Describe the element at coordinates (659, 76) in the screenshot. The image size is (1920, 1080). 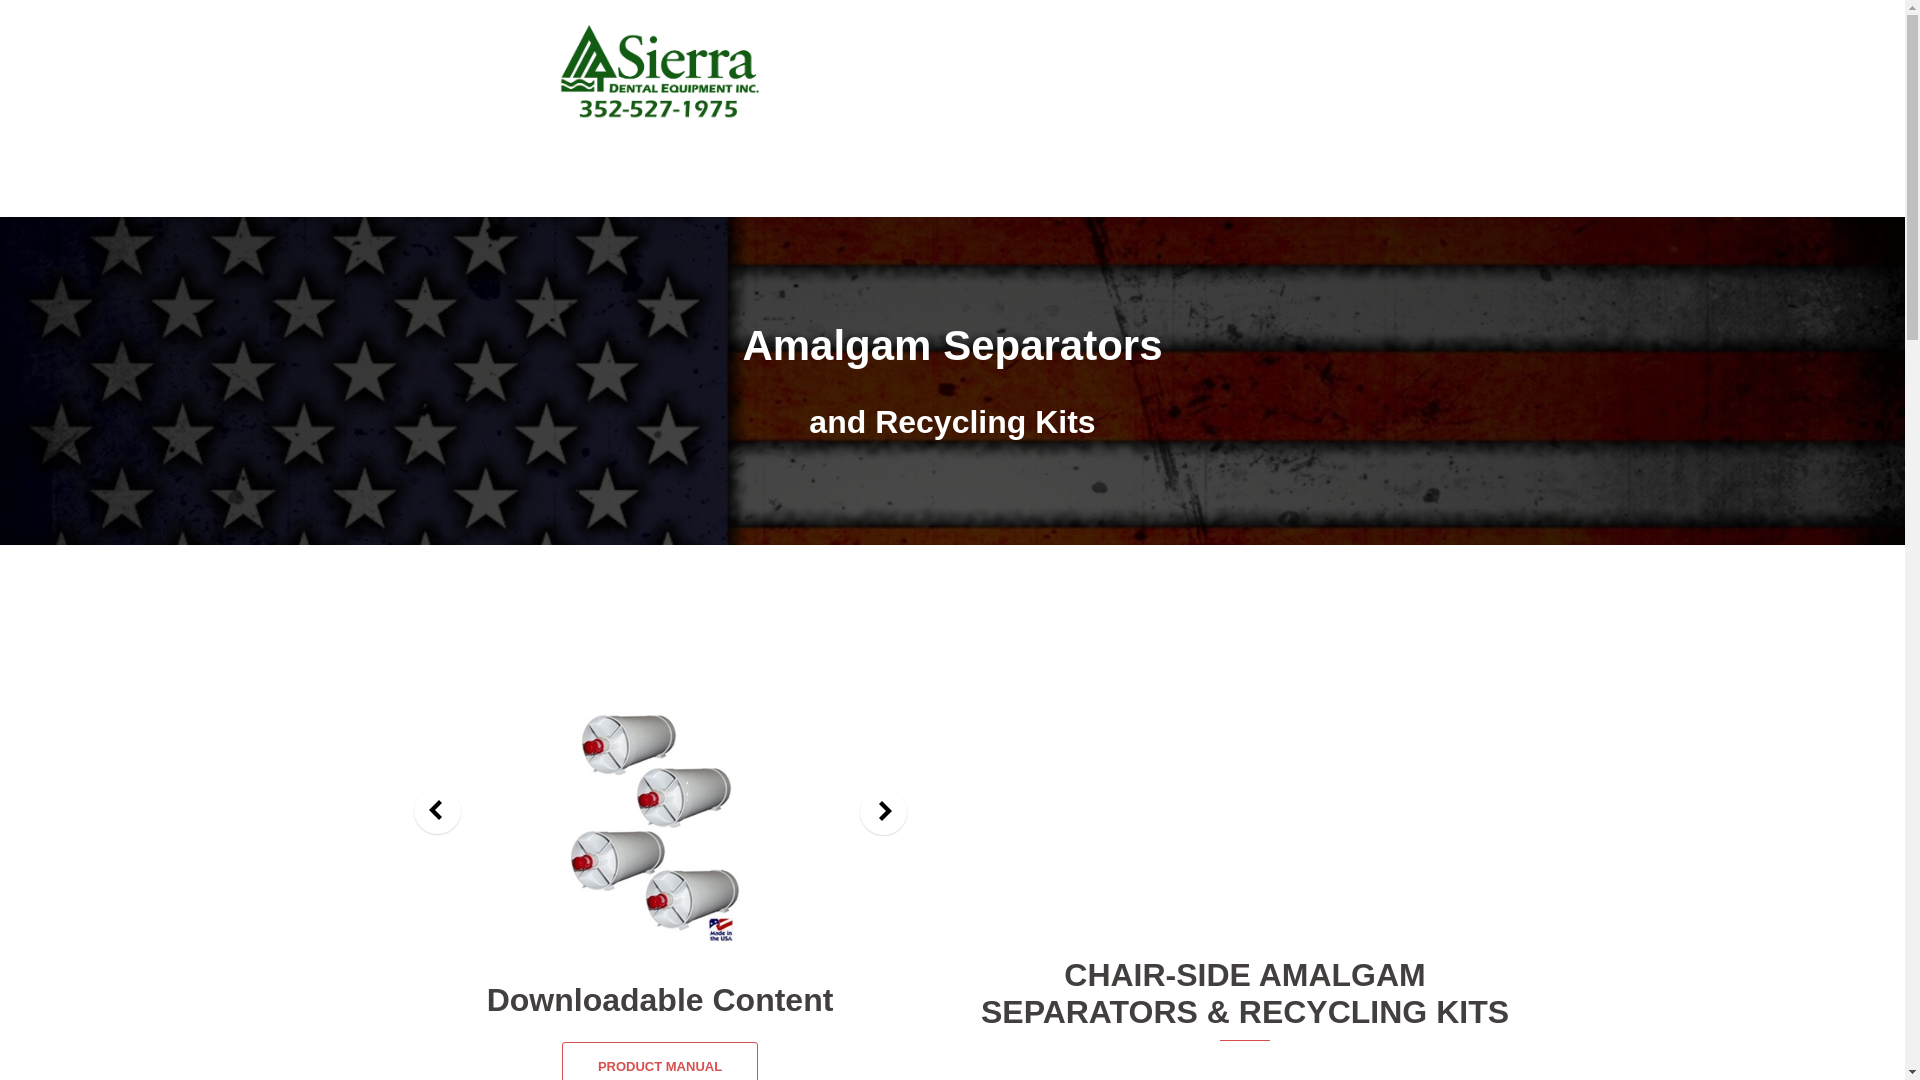
I see `Sierra Dental Equipment, Inc.` at that location.